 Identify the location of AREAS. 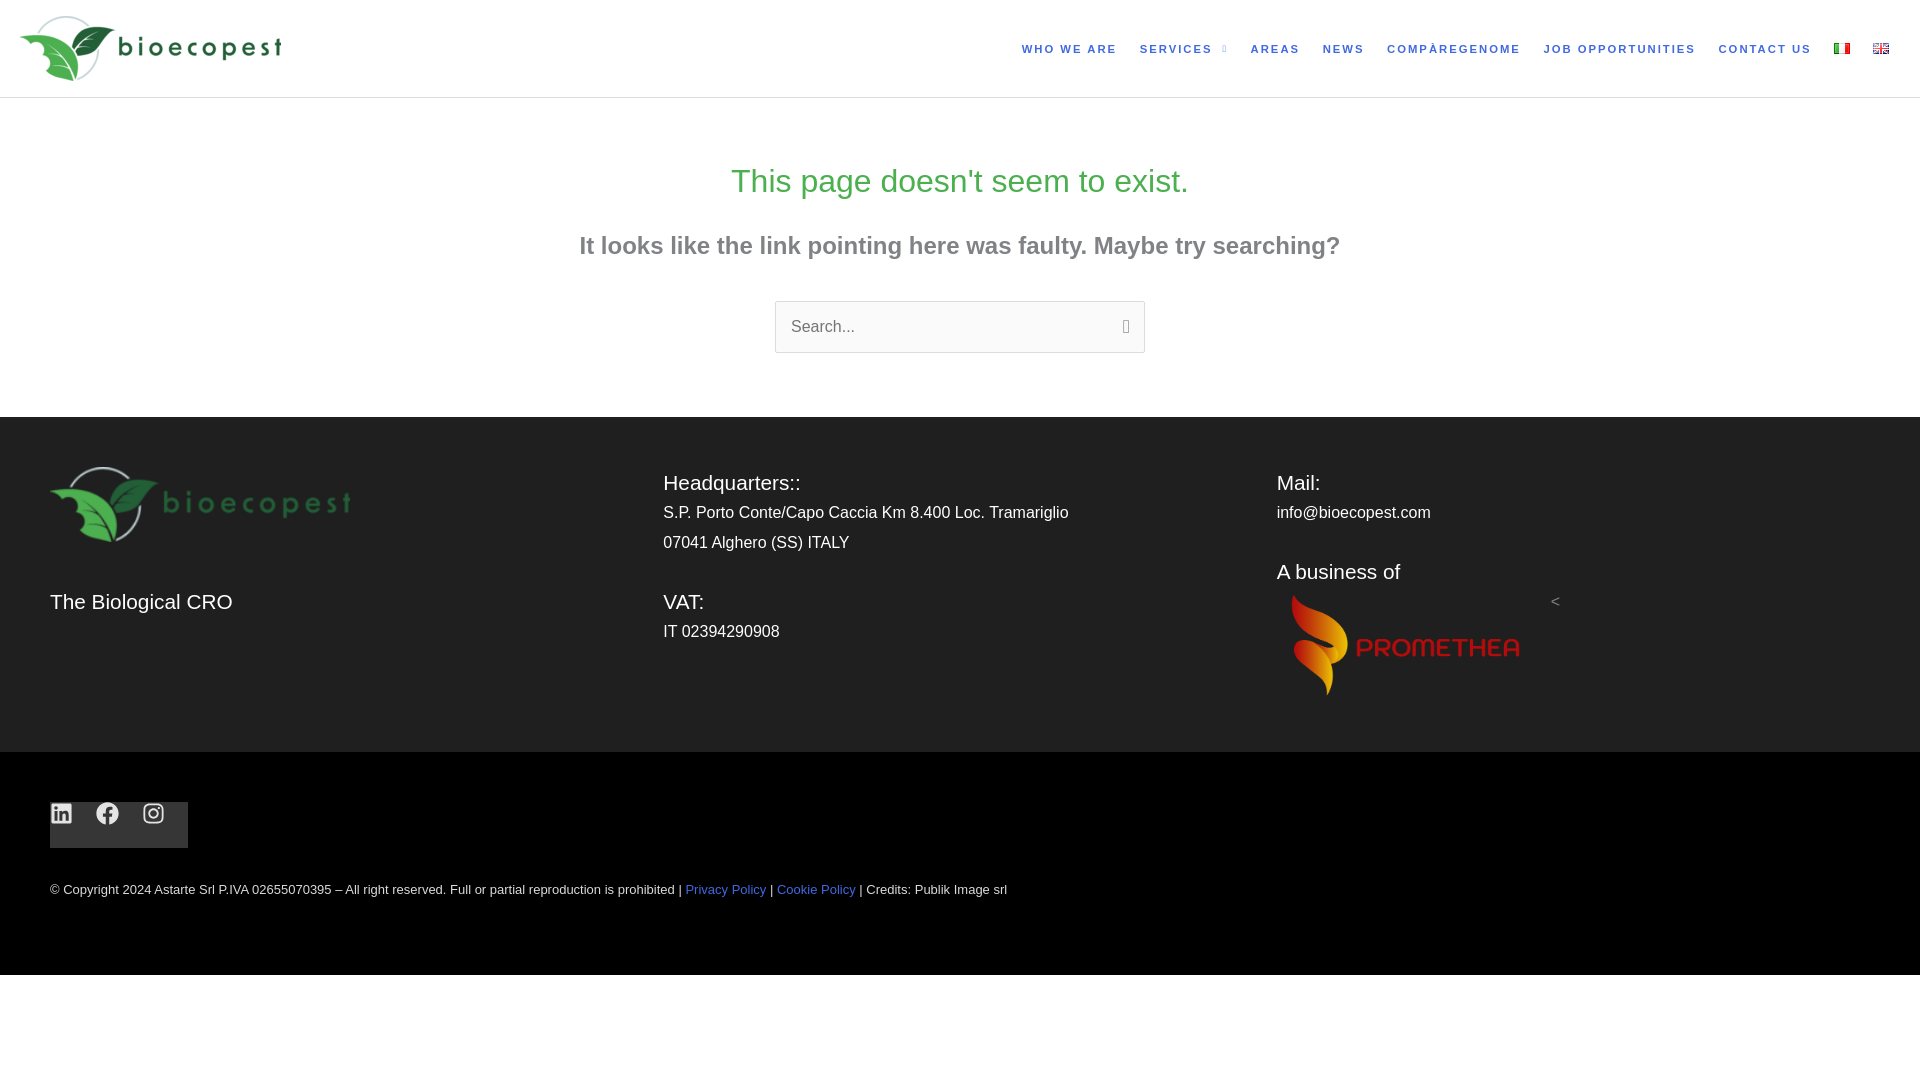
(1274, 49).